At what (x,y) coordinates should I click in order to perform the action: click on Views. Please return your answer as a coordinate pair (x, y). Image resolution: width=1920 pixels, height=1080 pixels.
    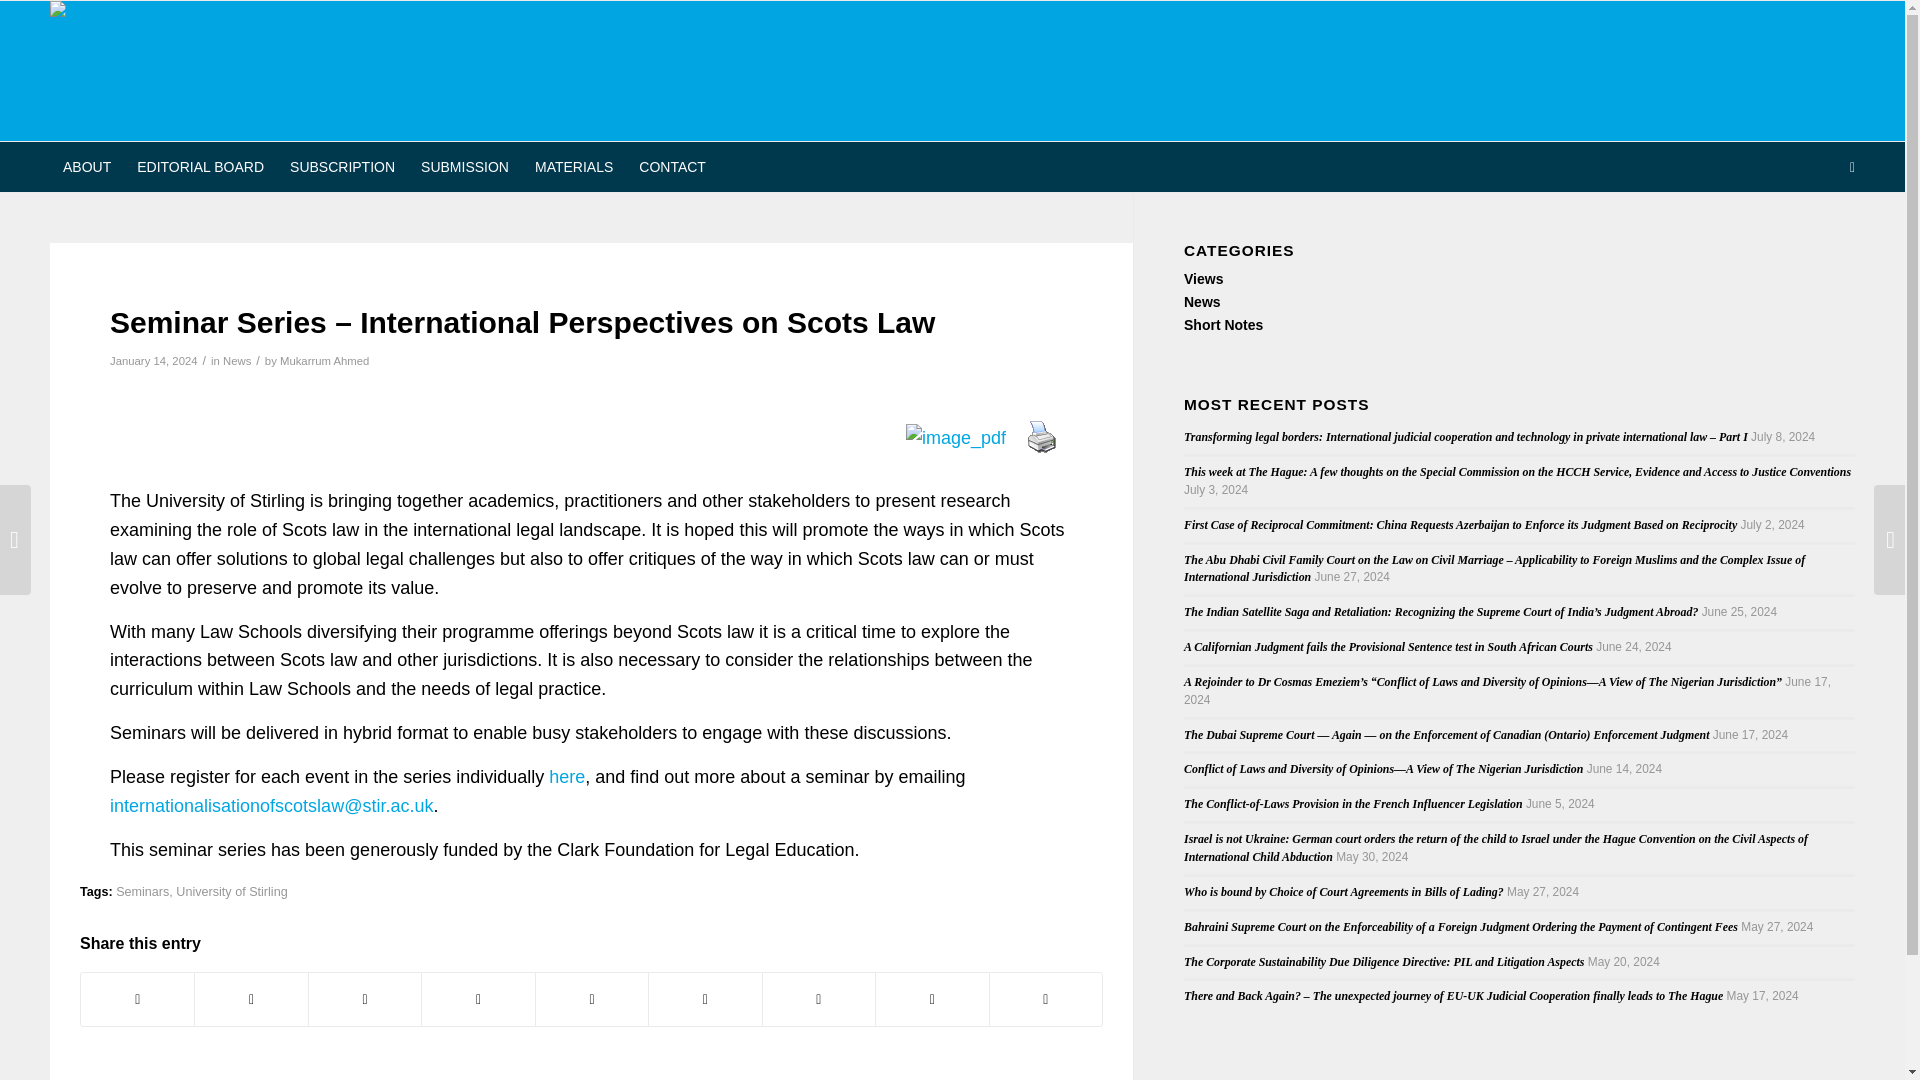
    Looking at the image, I should click on (1204, 279).